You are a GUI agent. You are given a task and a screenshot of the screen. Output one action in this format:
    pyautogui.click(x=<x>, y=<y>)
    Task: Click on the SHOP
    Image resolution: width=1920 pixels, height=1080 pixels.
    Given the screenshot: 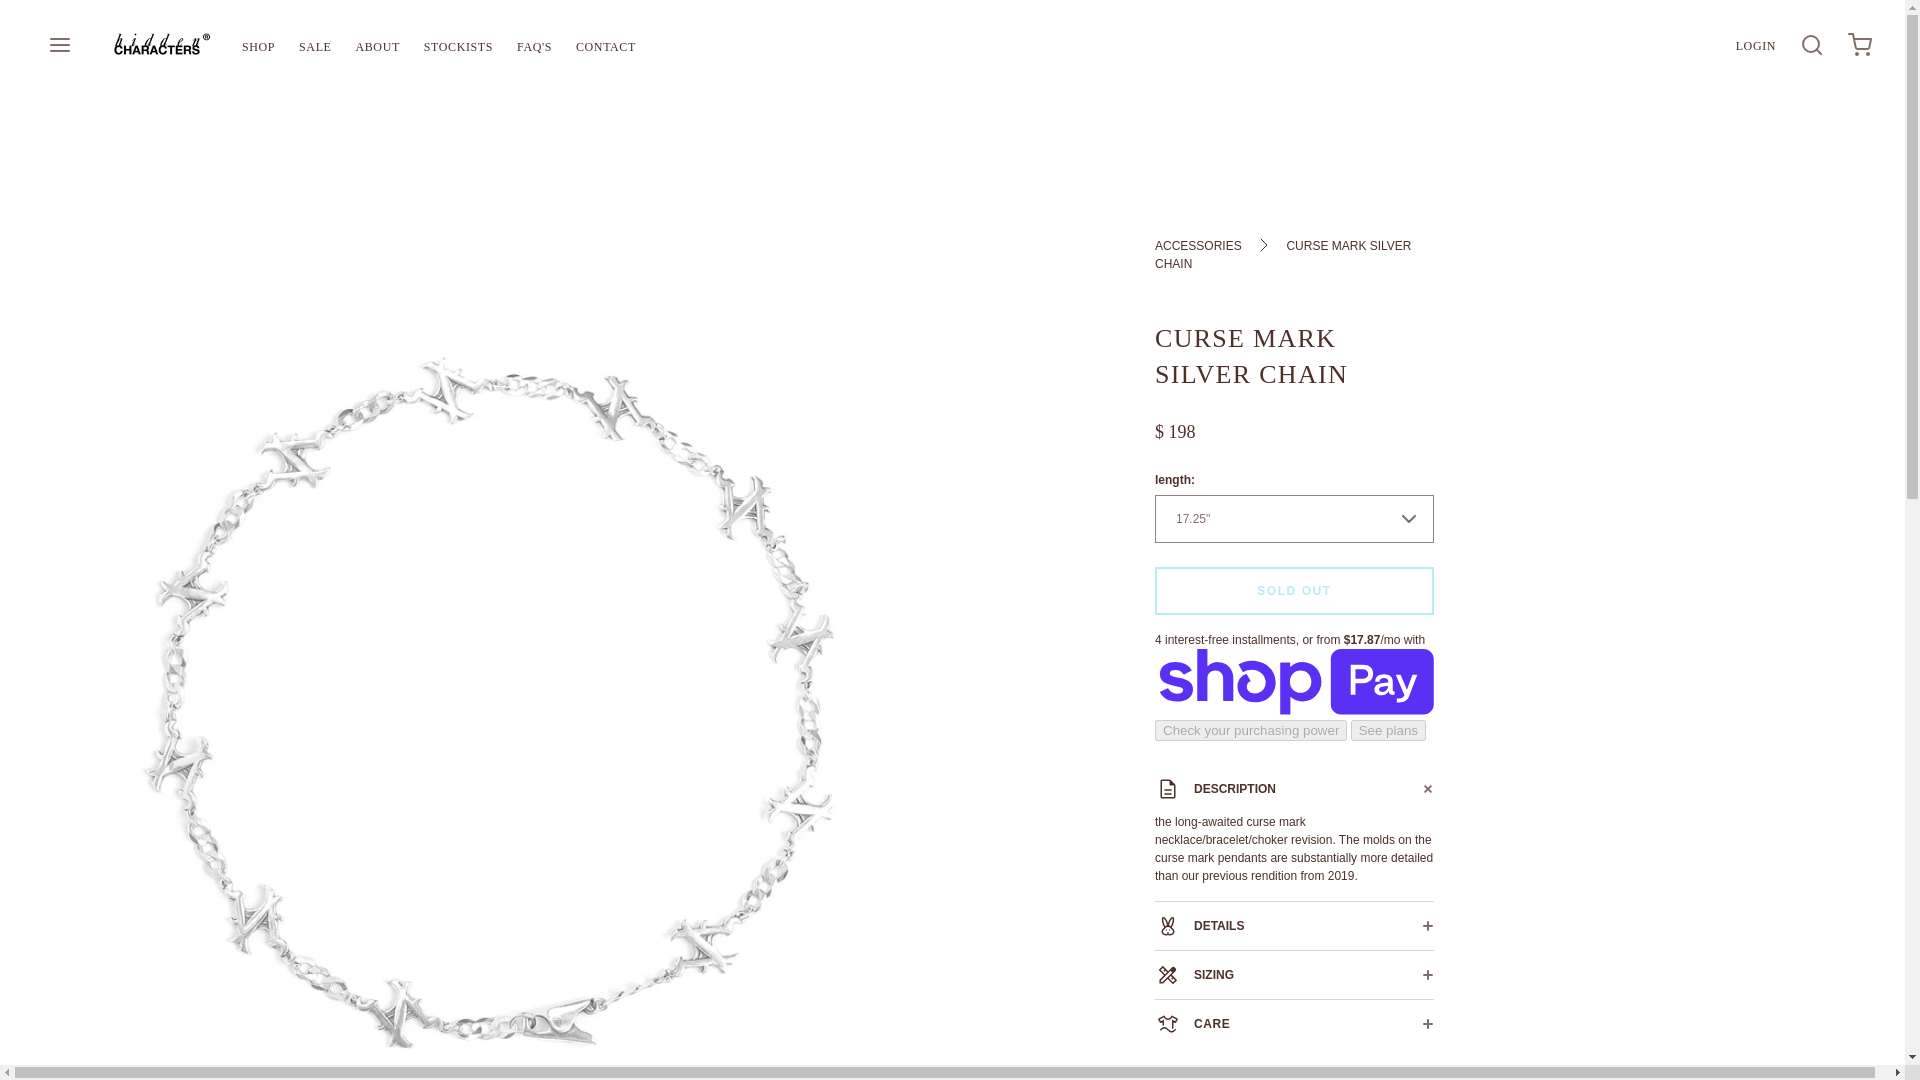 What is the action you would take?
    pyautogui.click(x=258, y=46)
    